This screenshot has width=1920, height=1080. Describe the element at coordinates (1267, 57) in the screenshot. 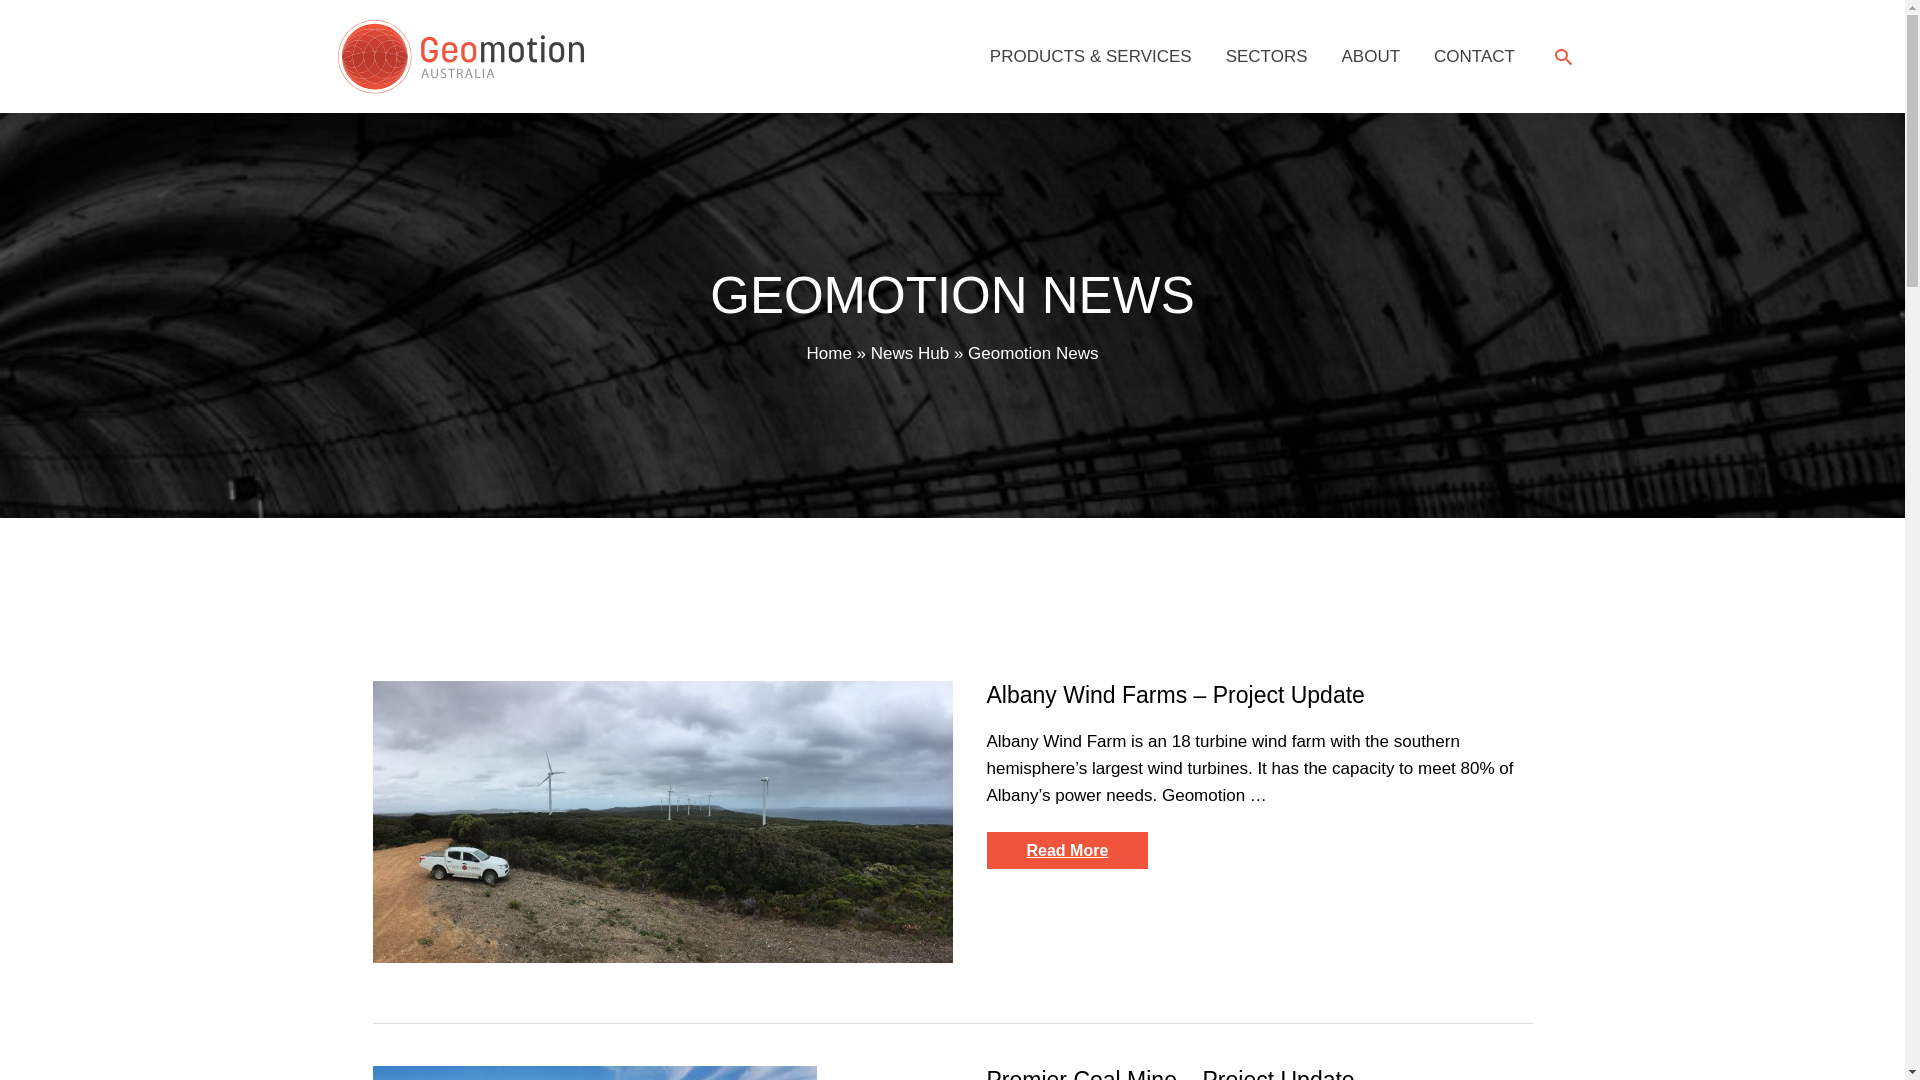

I see `SECTORS` at that location.